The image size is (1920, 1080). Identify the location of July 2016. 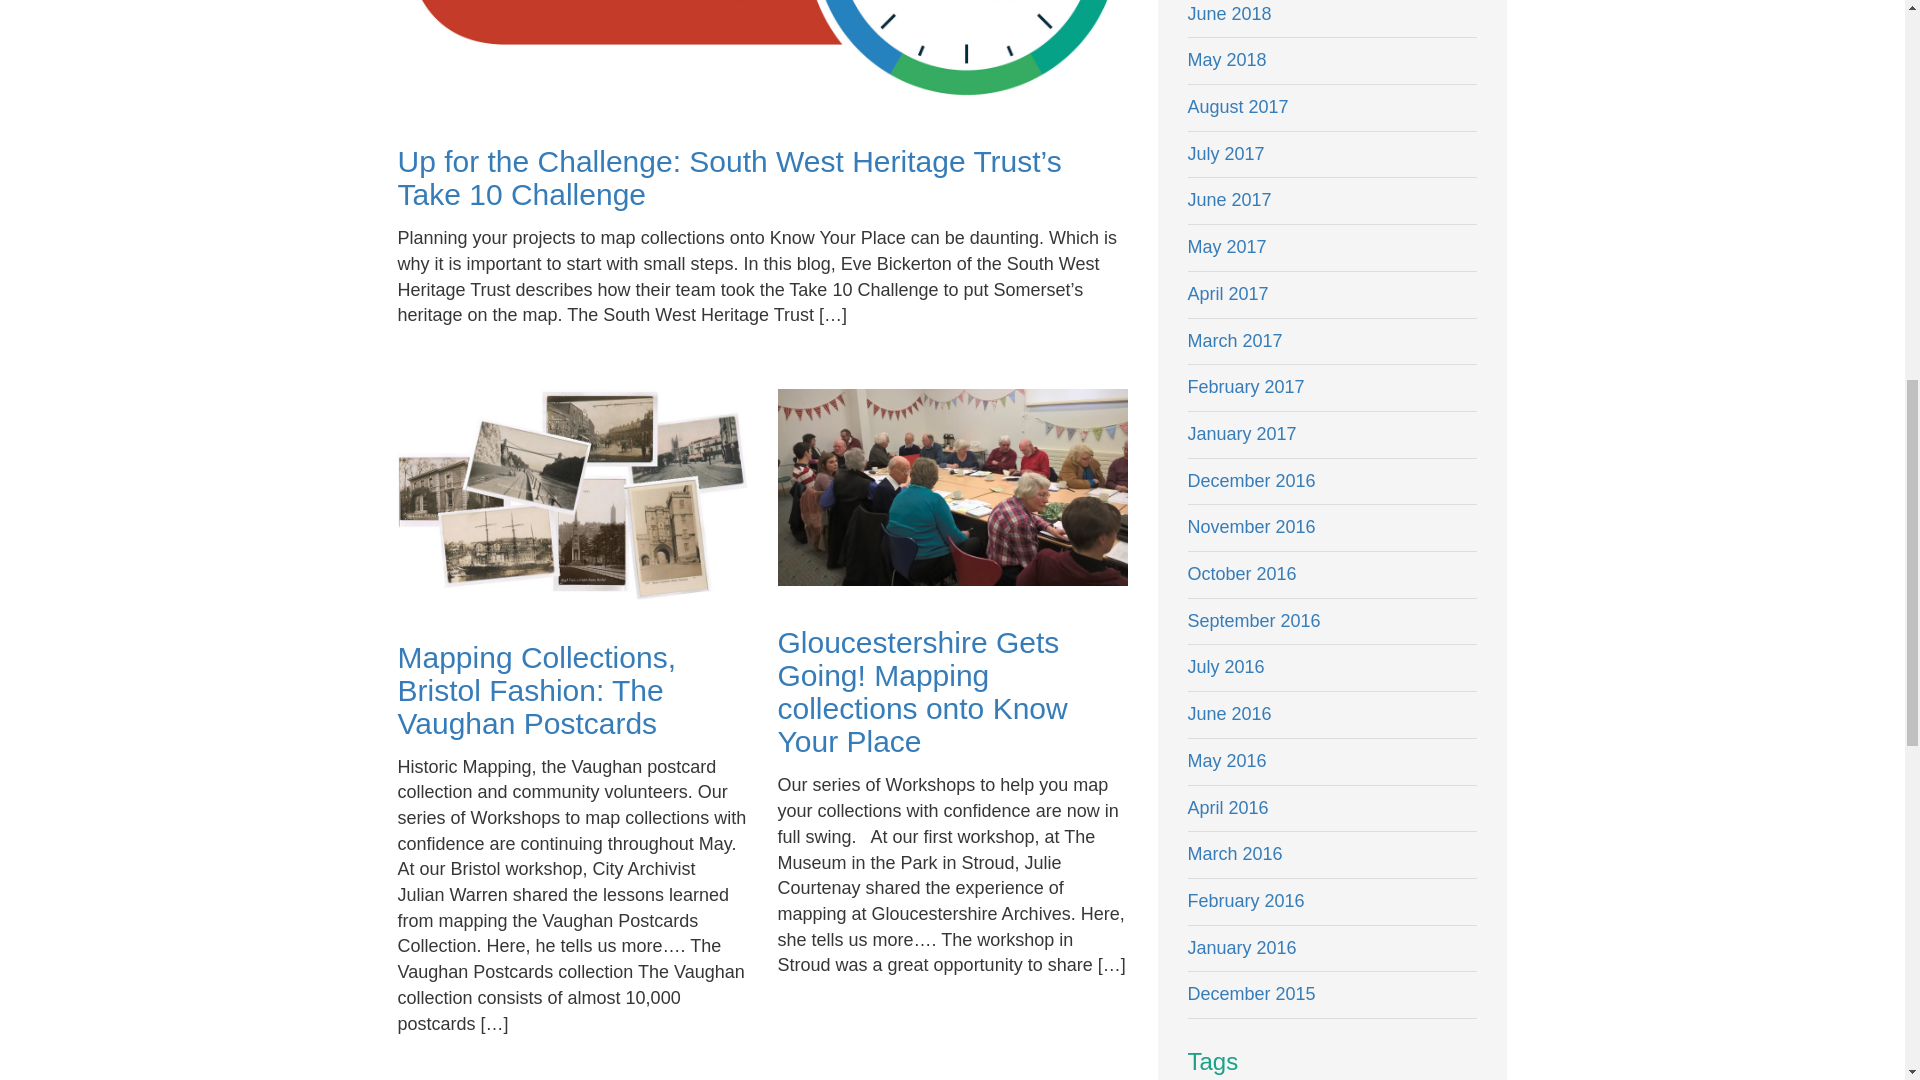
(1333, 668).